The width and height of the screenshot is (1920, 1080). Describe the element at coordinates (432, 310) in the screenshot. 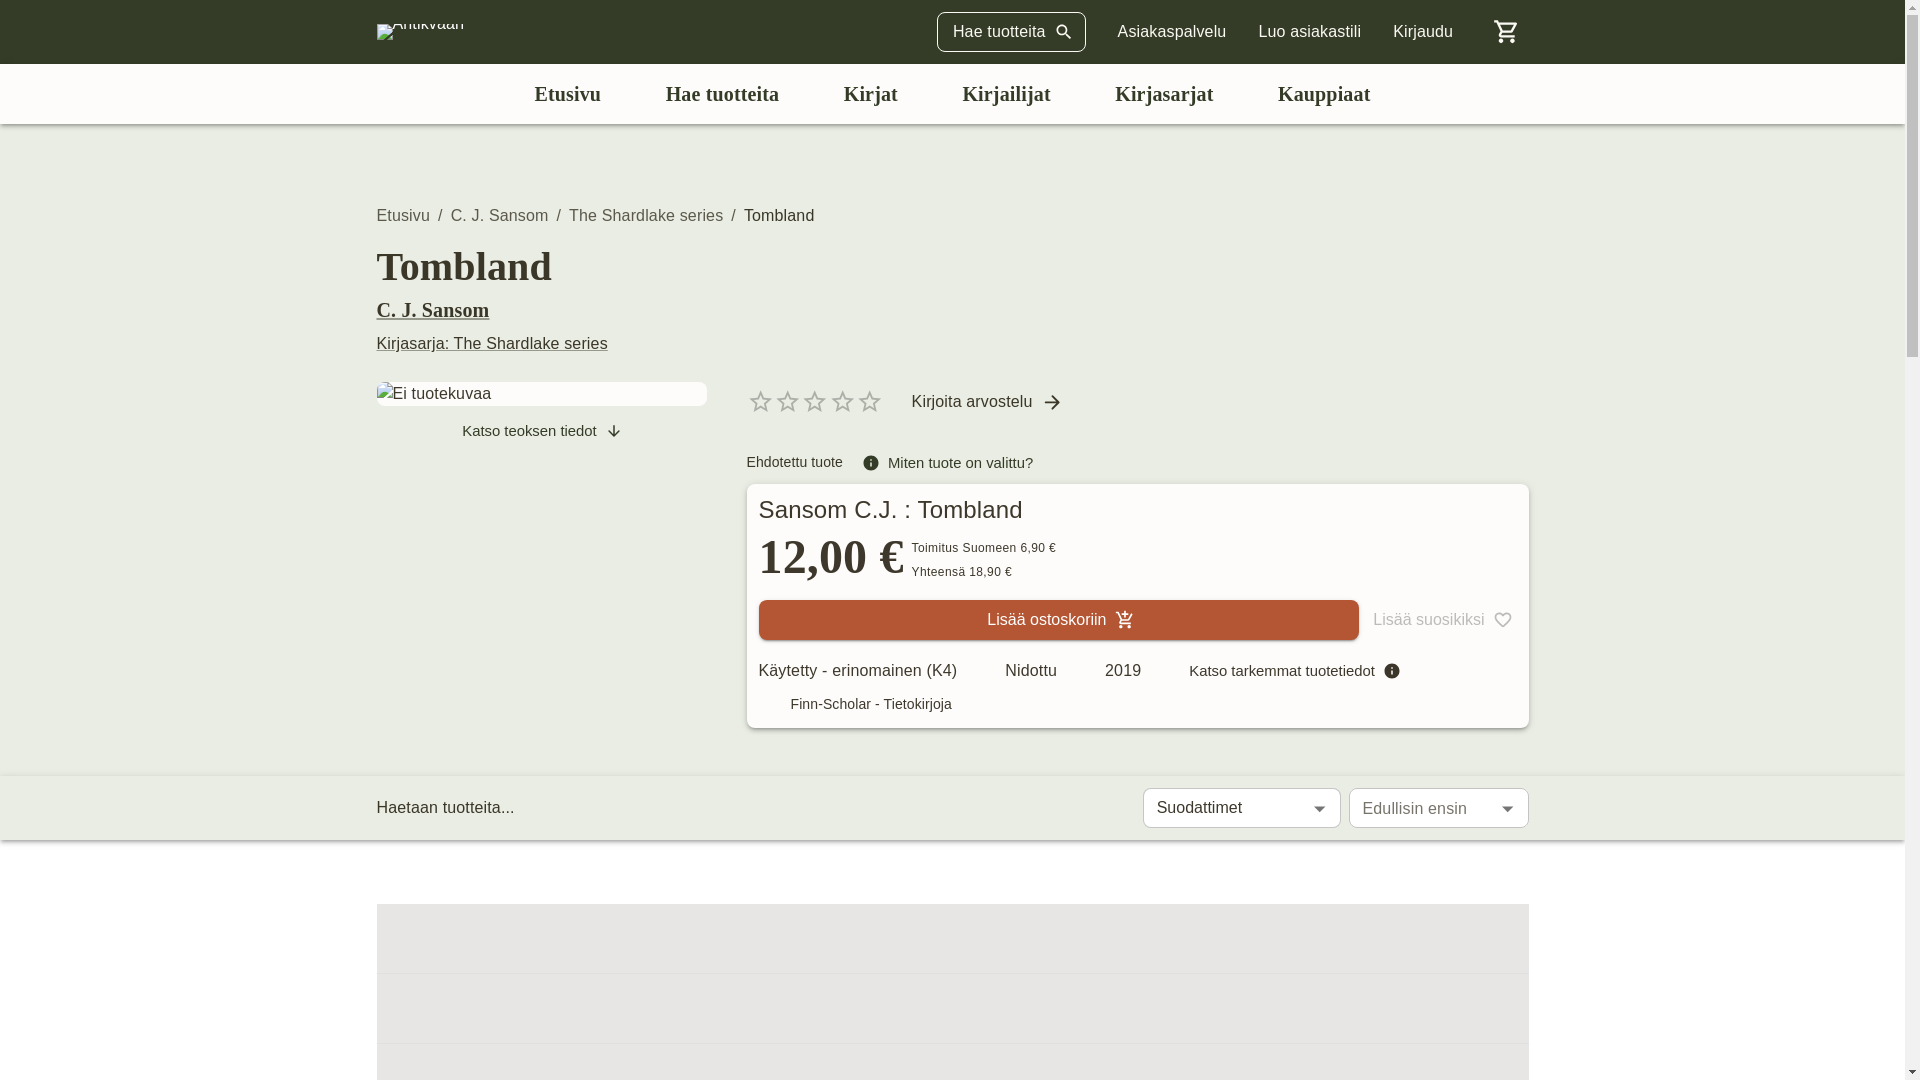

I see `C. J. Sansom` at that location.